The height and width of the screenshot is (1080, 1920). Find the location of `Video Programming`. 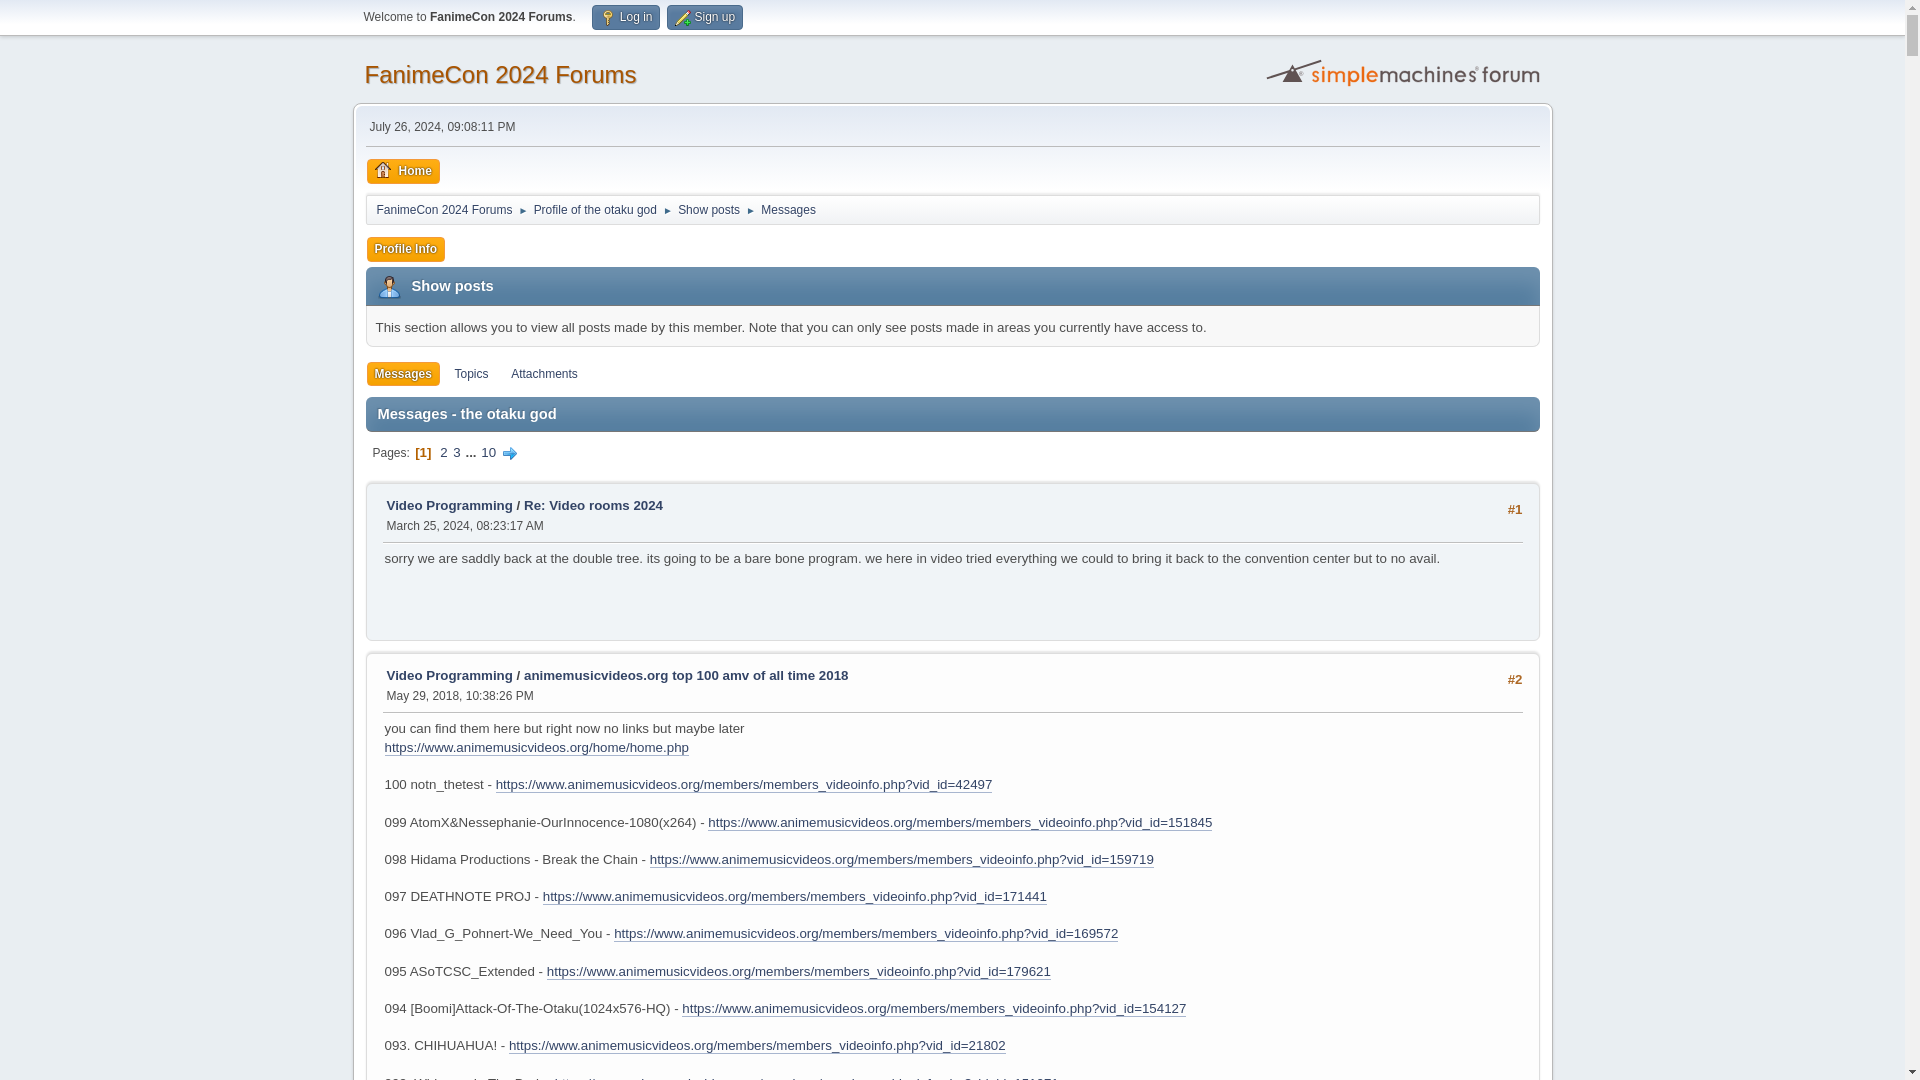

Video Programming is located at coordinates (448, 505).